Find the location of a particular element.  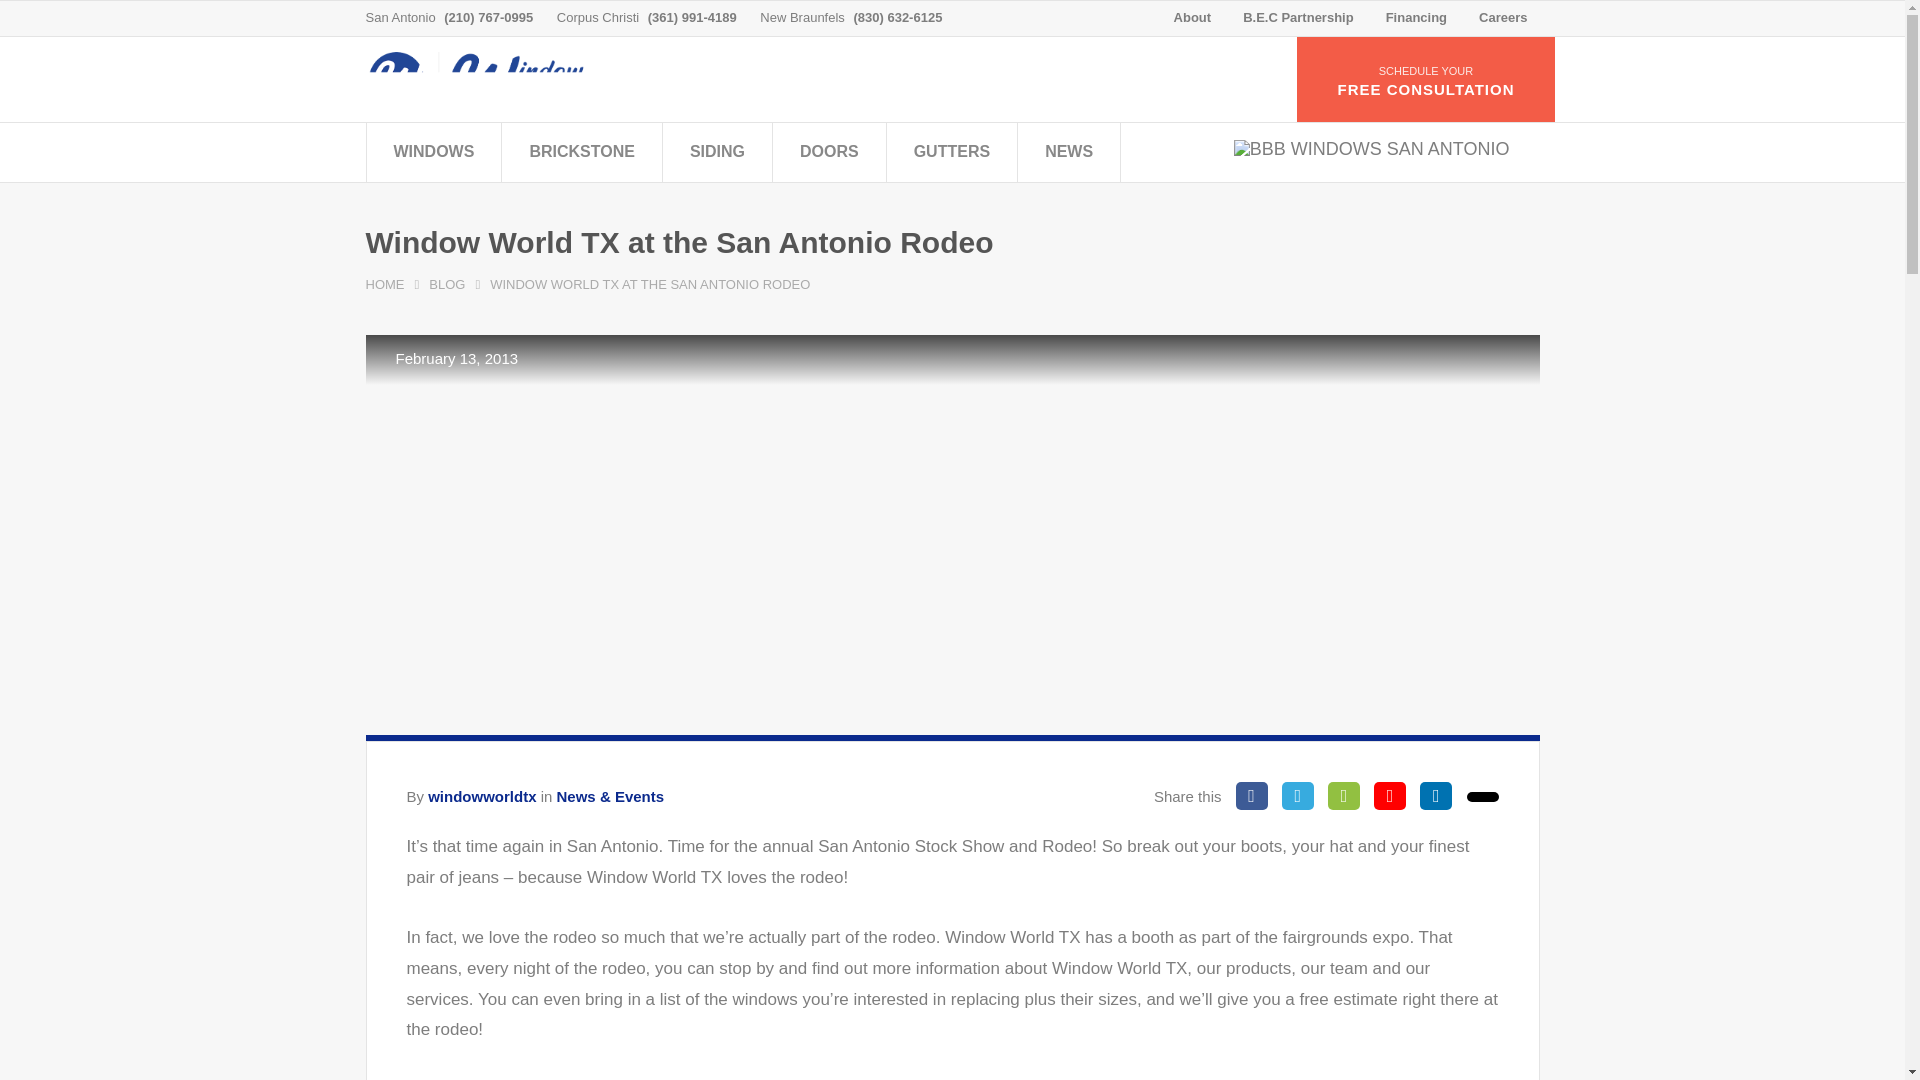

B.E.C Partnership is located at coordinates (1298, 16).